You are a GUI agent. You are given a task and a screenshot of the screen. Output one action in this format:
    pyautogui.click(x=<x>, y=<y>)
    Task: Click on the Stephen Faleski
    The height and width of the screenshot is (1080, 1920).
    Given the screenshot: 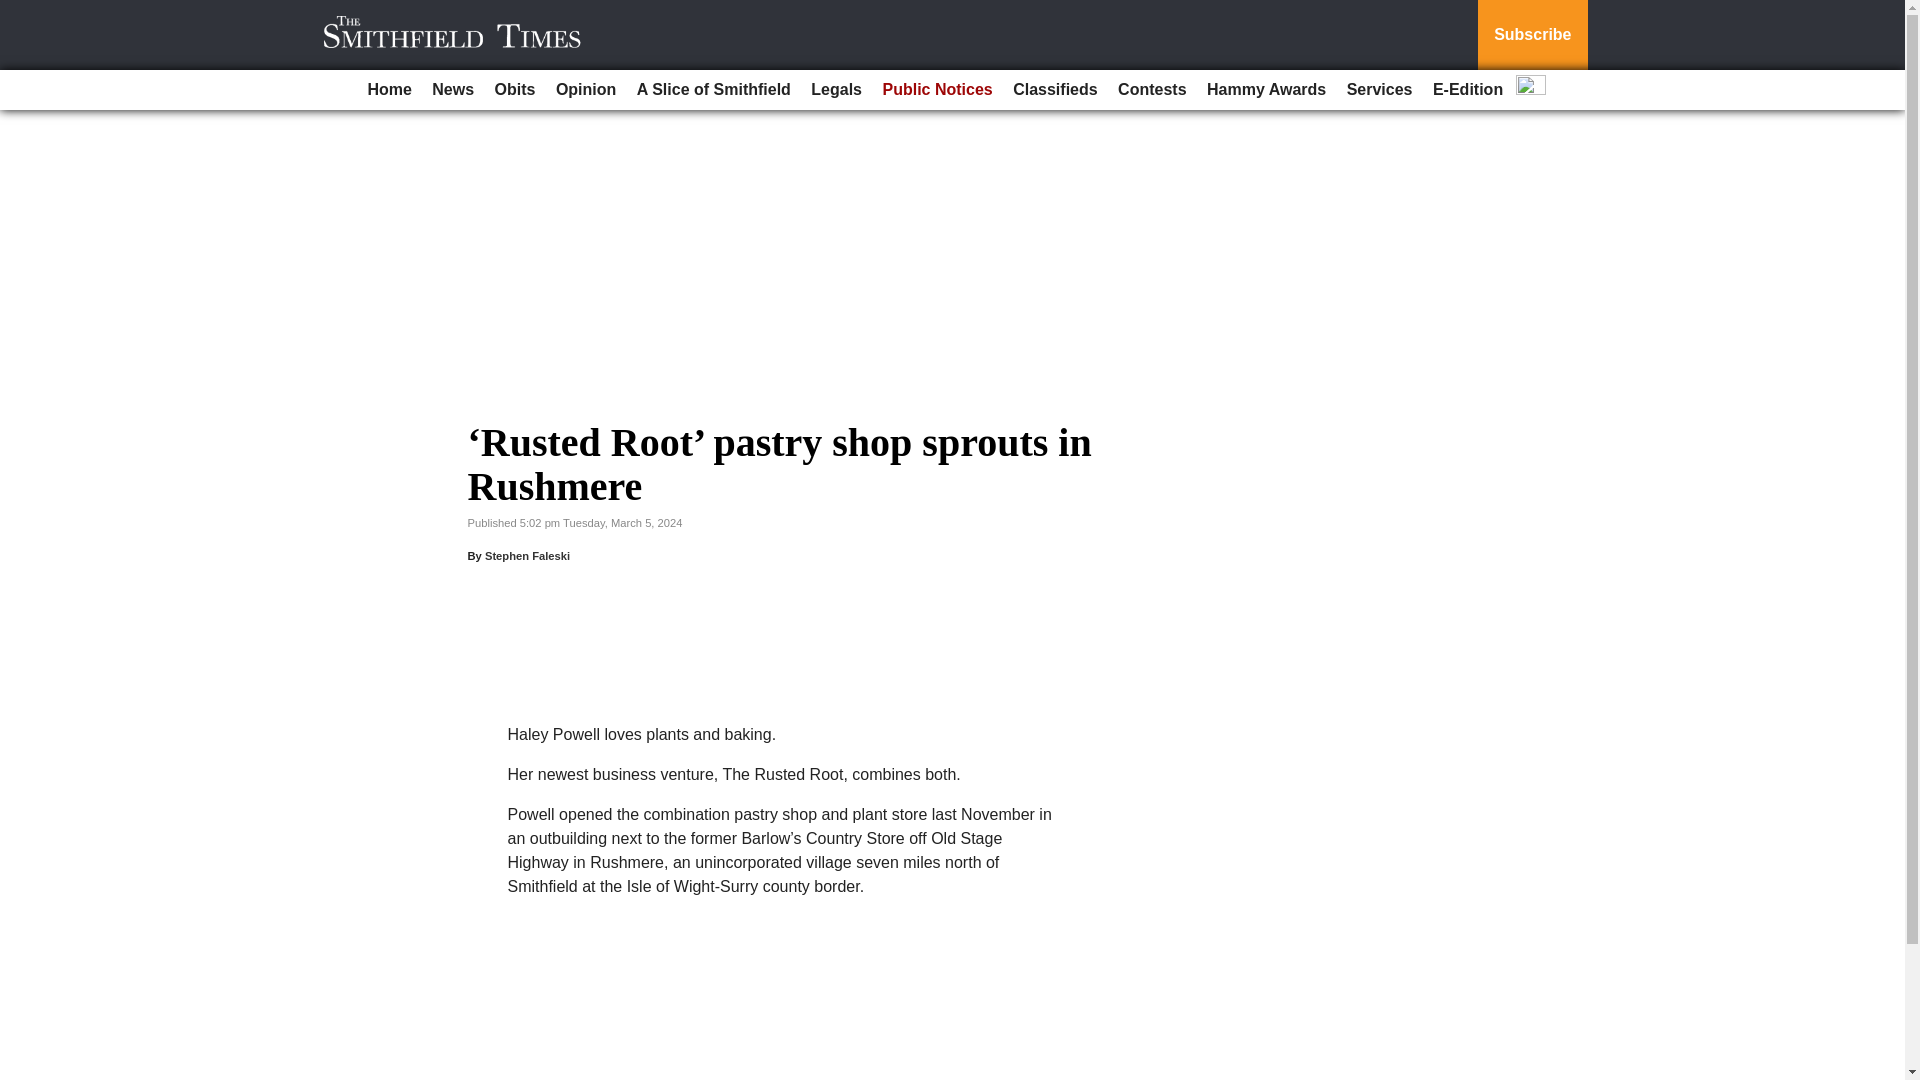 What is the action you would take?
    pyautogui.click(x=528, y=555)
    